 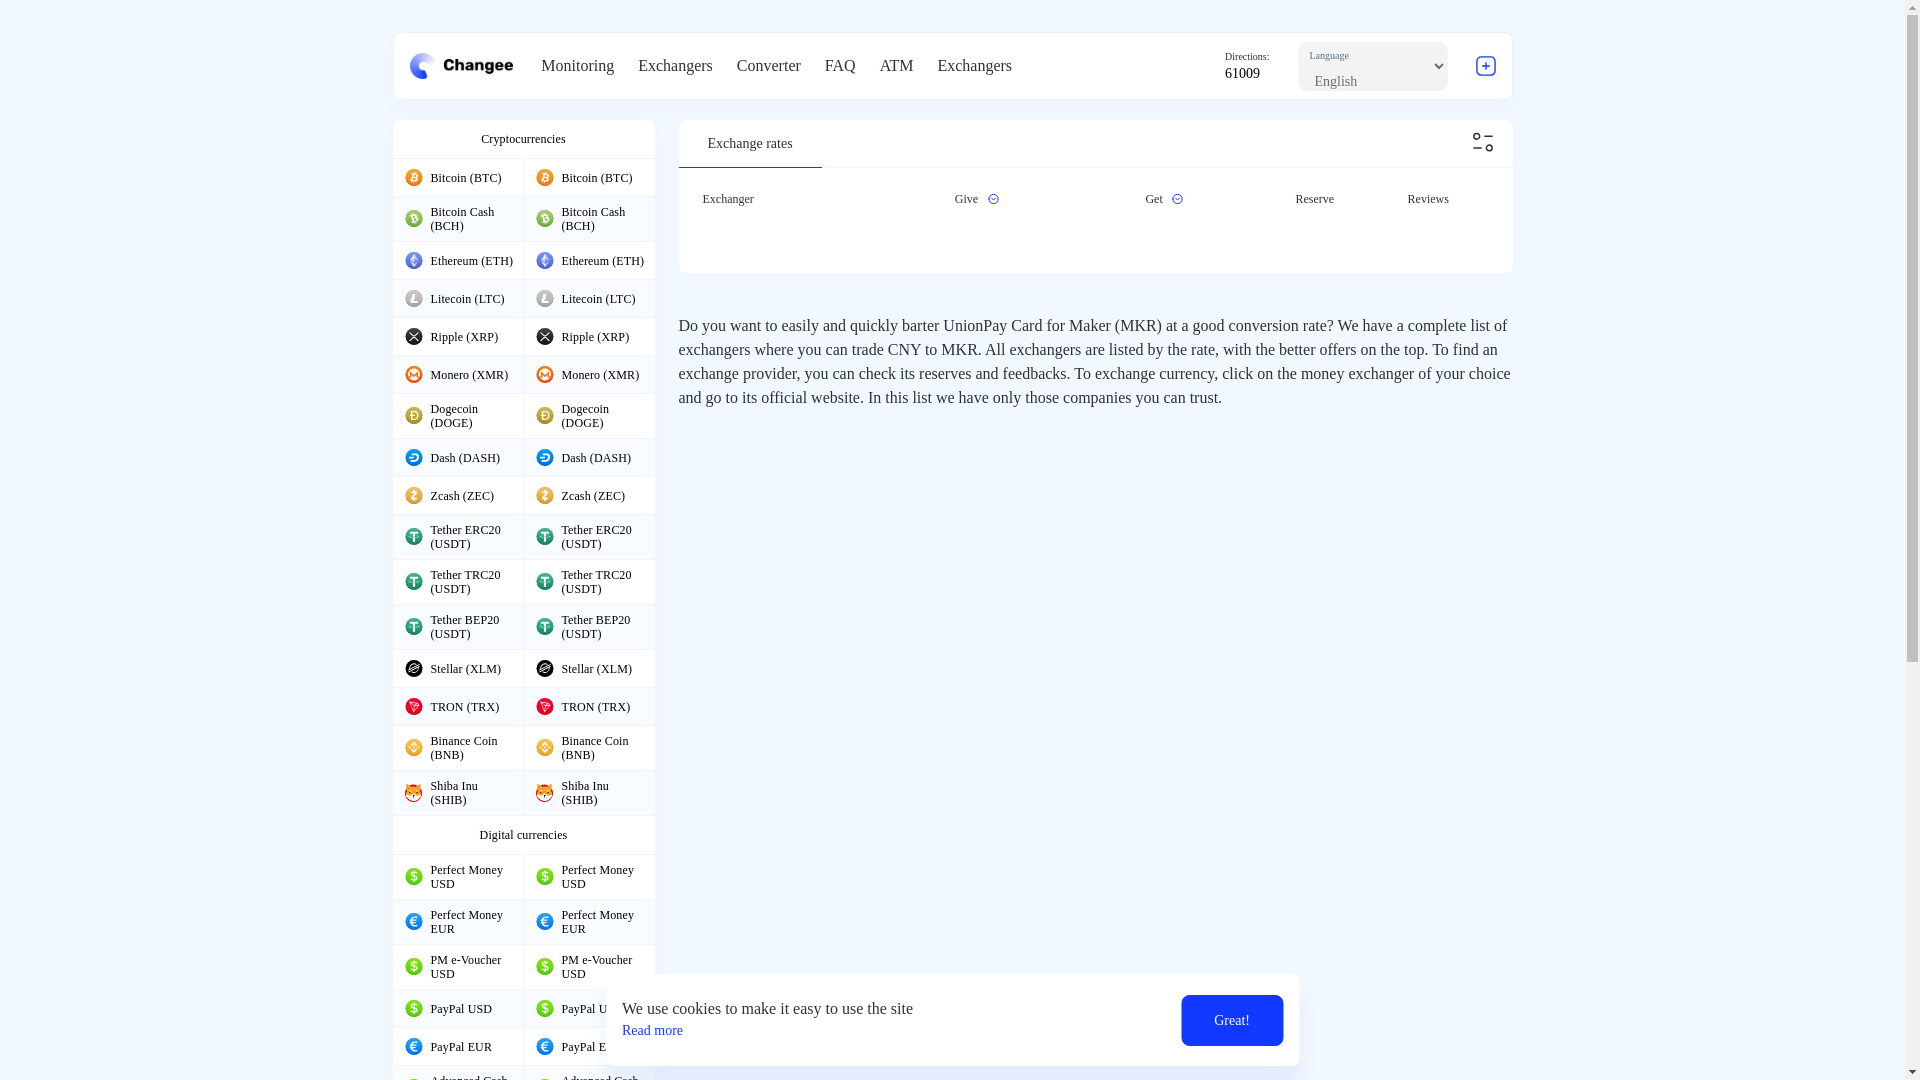 What do you see at coordinates (412, 260) in the screenshot?
I see `Ethereum` at bounding box center [412, 260].